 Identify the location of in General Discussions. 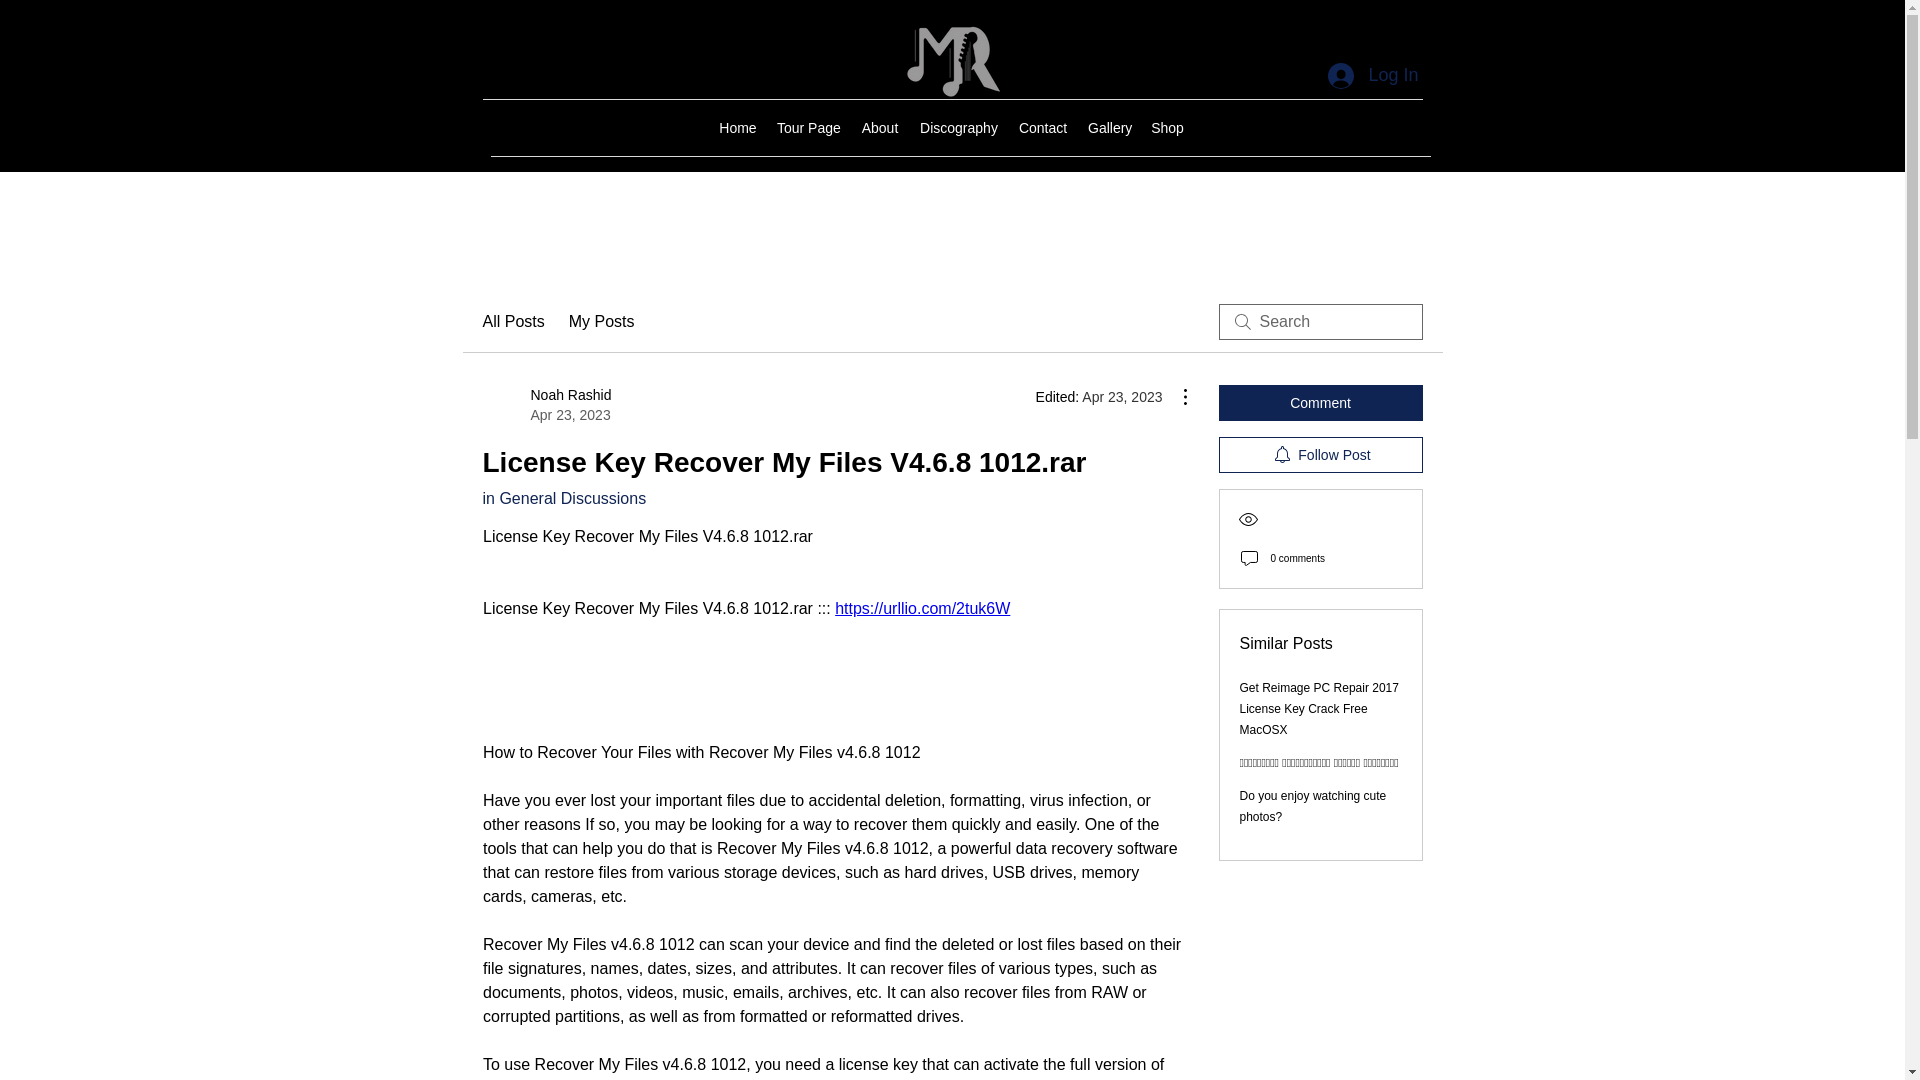
(563, 498).